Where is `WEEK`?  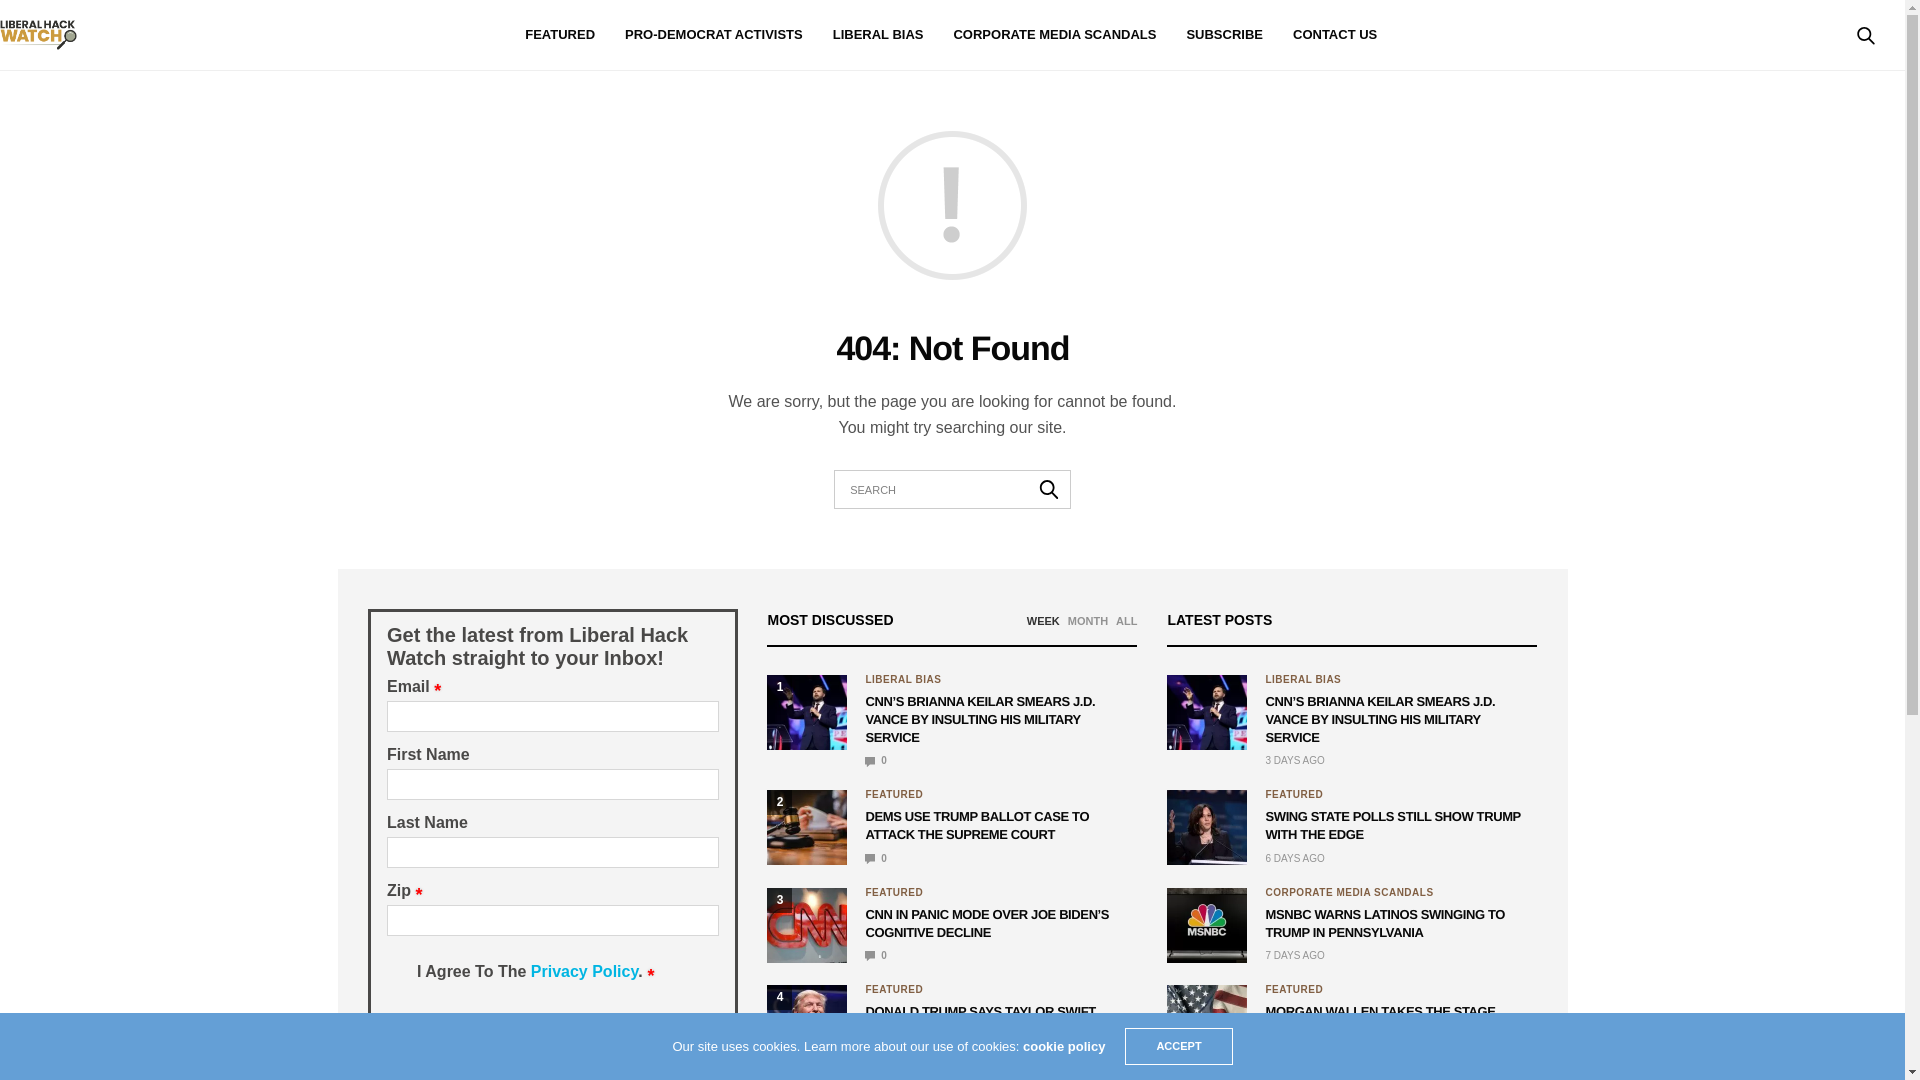 WEEK is located at coordinates (1043, 620).